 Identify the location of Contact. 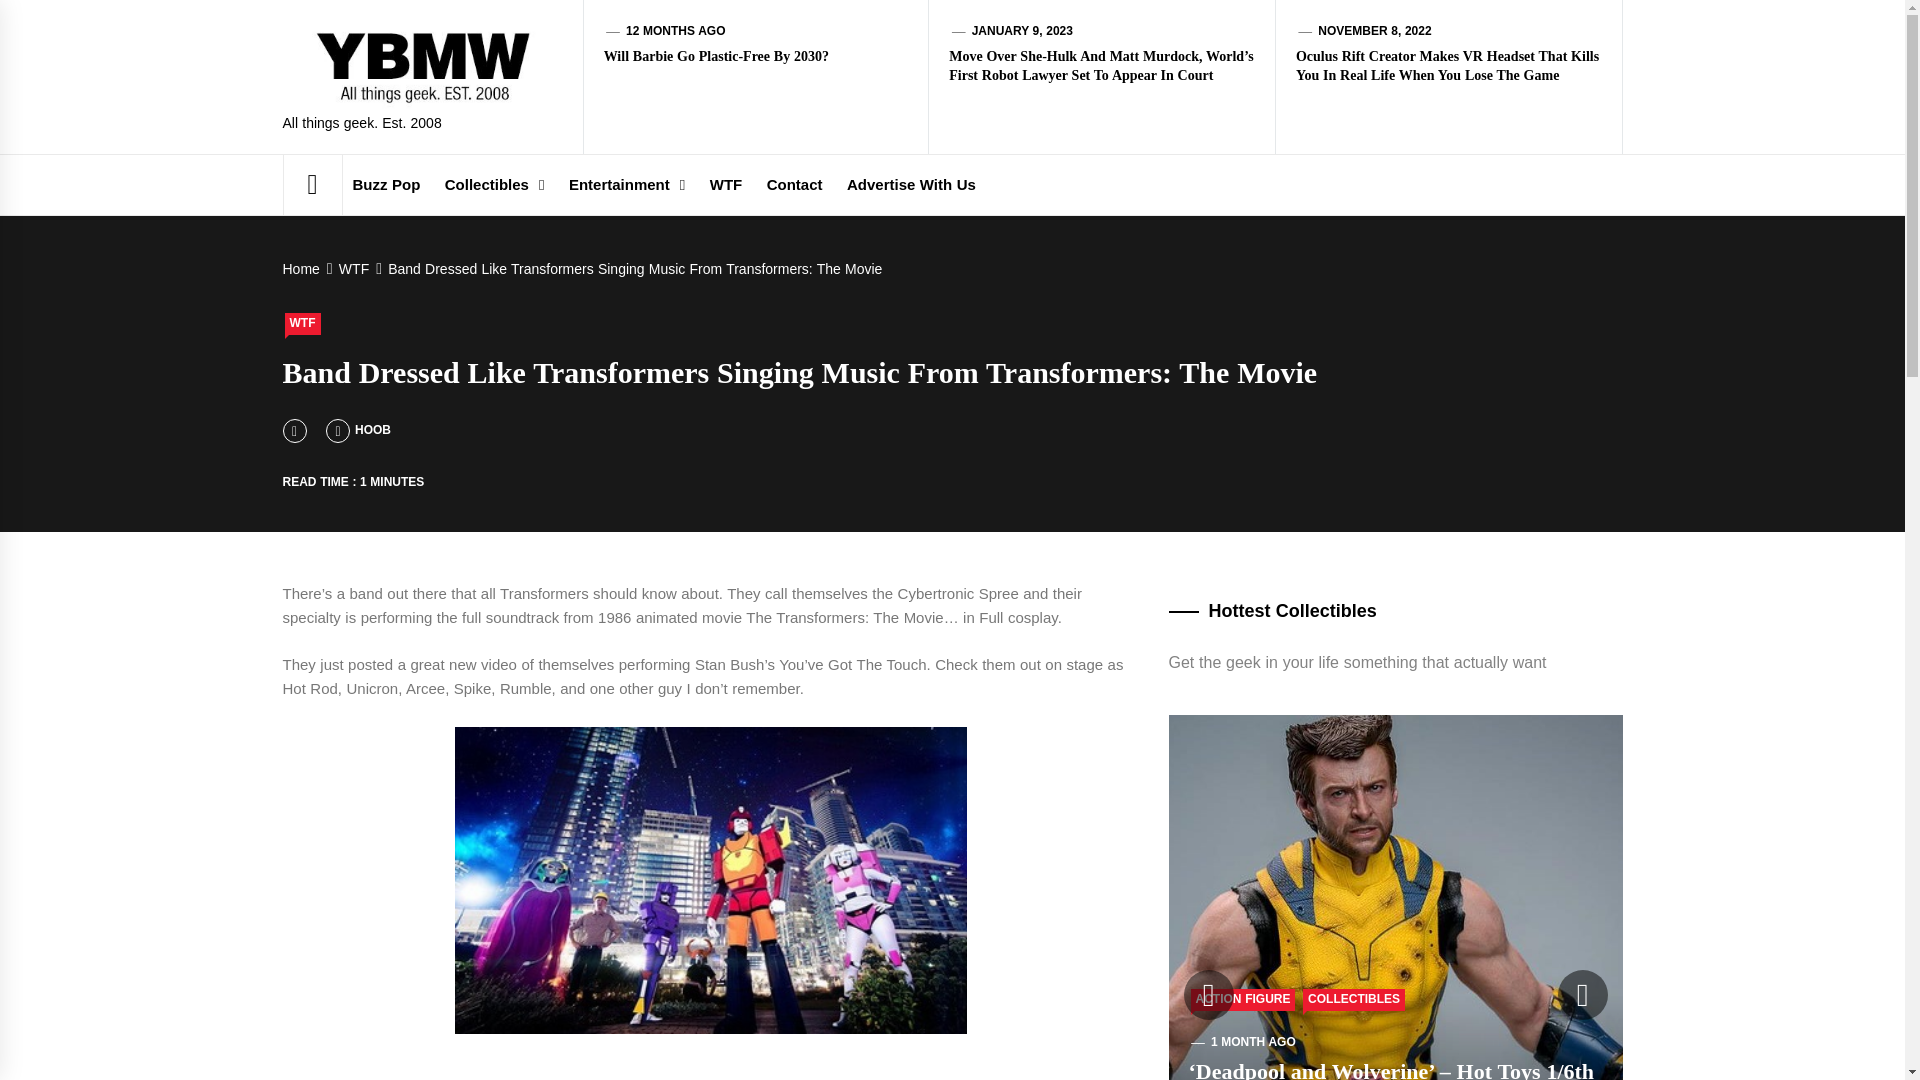
(794, 184).